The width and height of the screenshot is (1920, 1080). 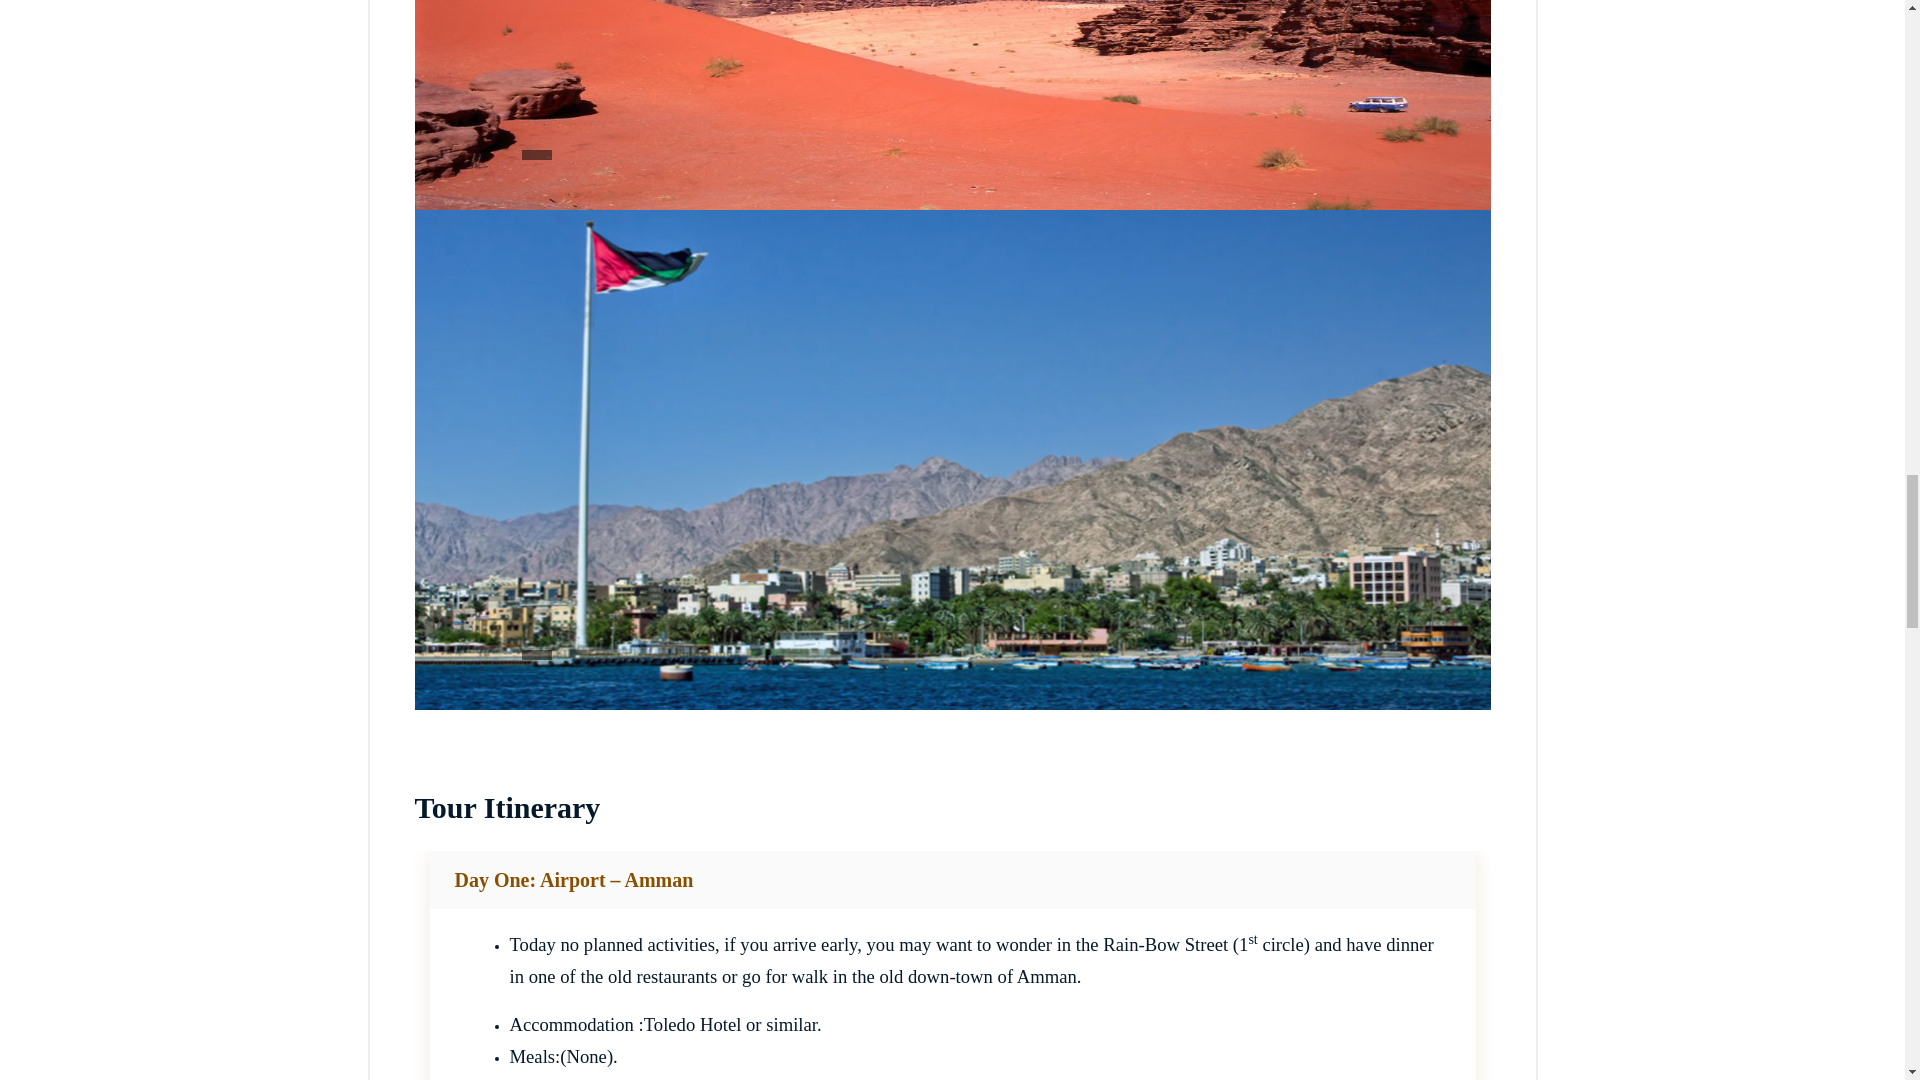 What do you see at coordinates (952, 104) in the screenshot?
I see `Jordan Medium Hikes` at bounding box center [952, 104].